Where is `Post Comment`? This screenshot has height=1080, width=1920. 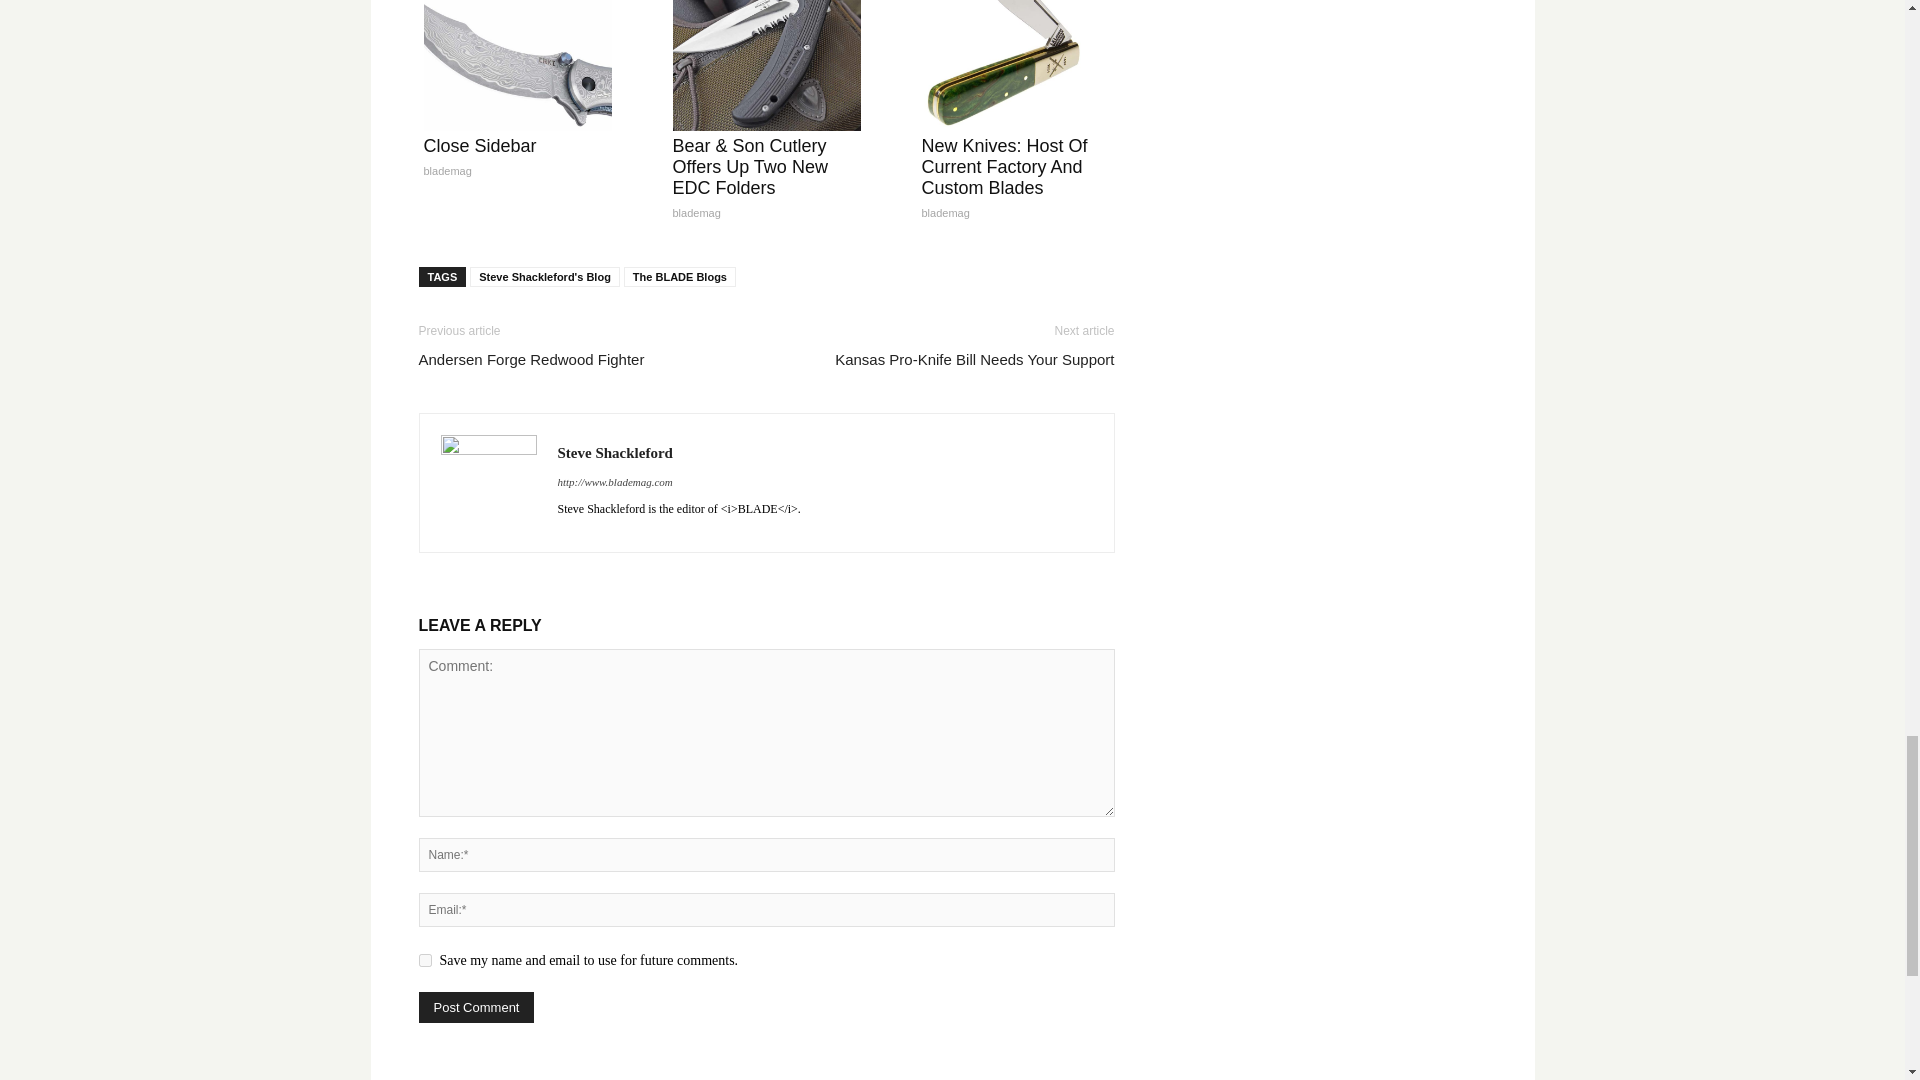
Post Comment is located at coordinates (476, 1007).